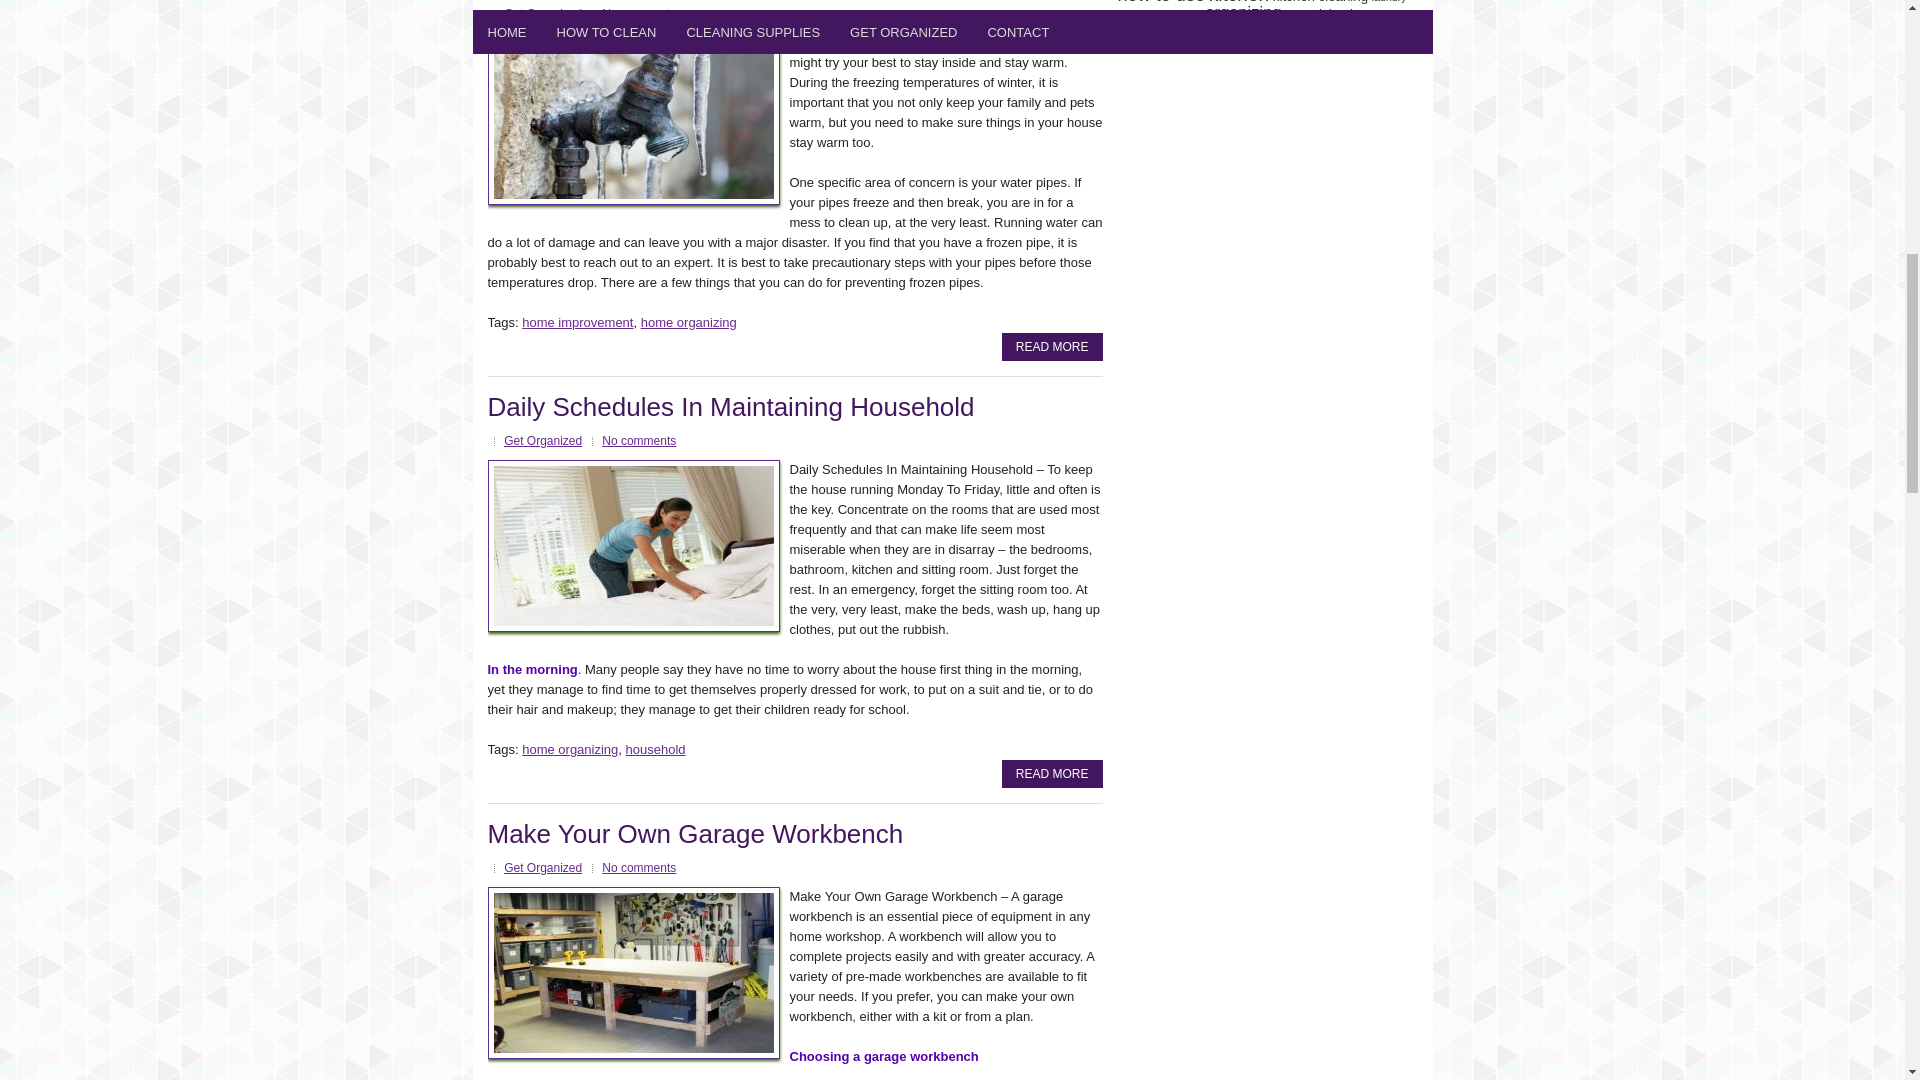  Describe the element at coordinates (638, 867) in the screenshot. I see `No comments` at that location.